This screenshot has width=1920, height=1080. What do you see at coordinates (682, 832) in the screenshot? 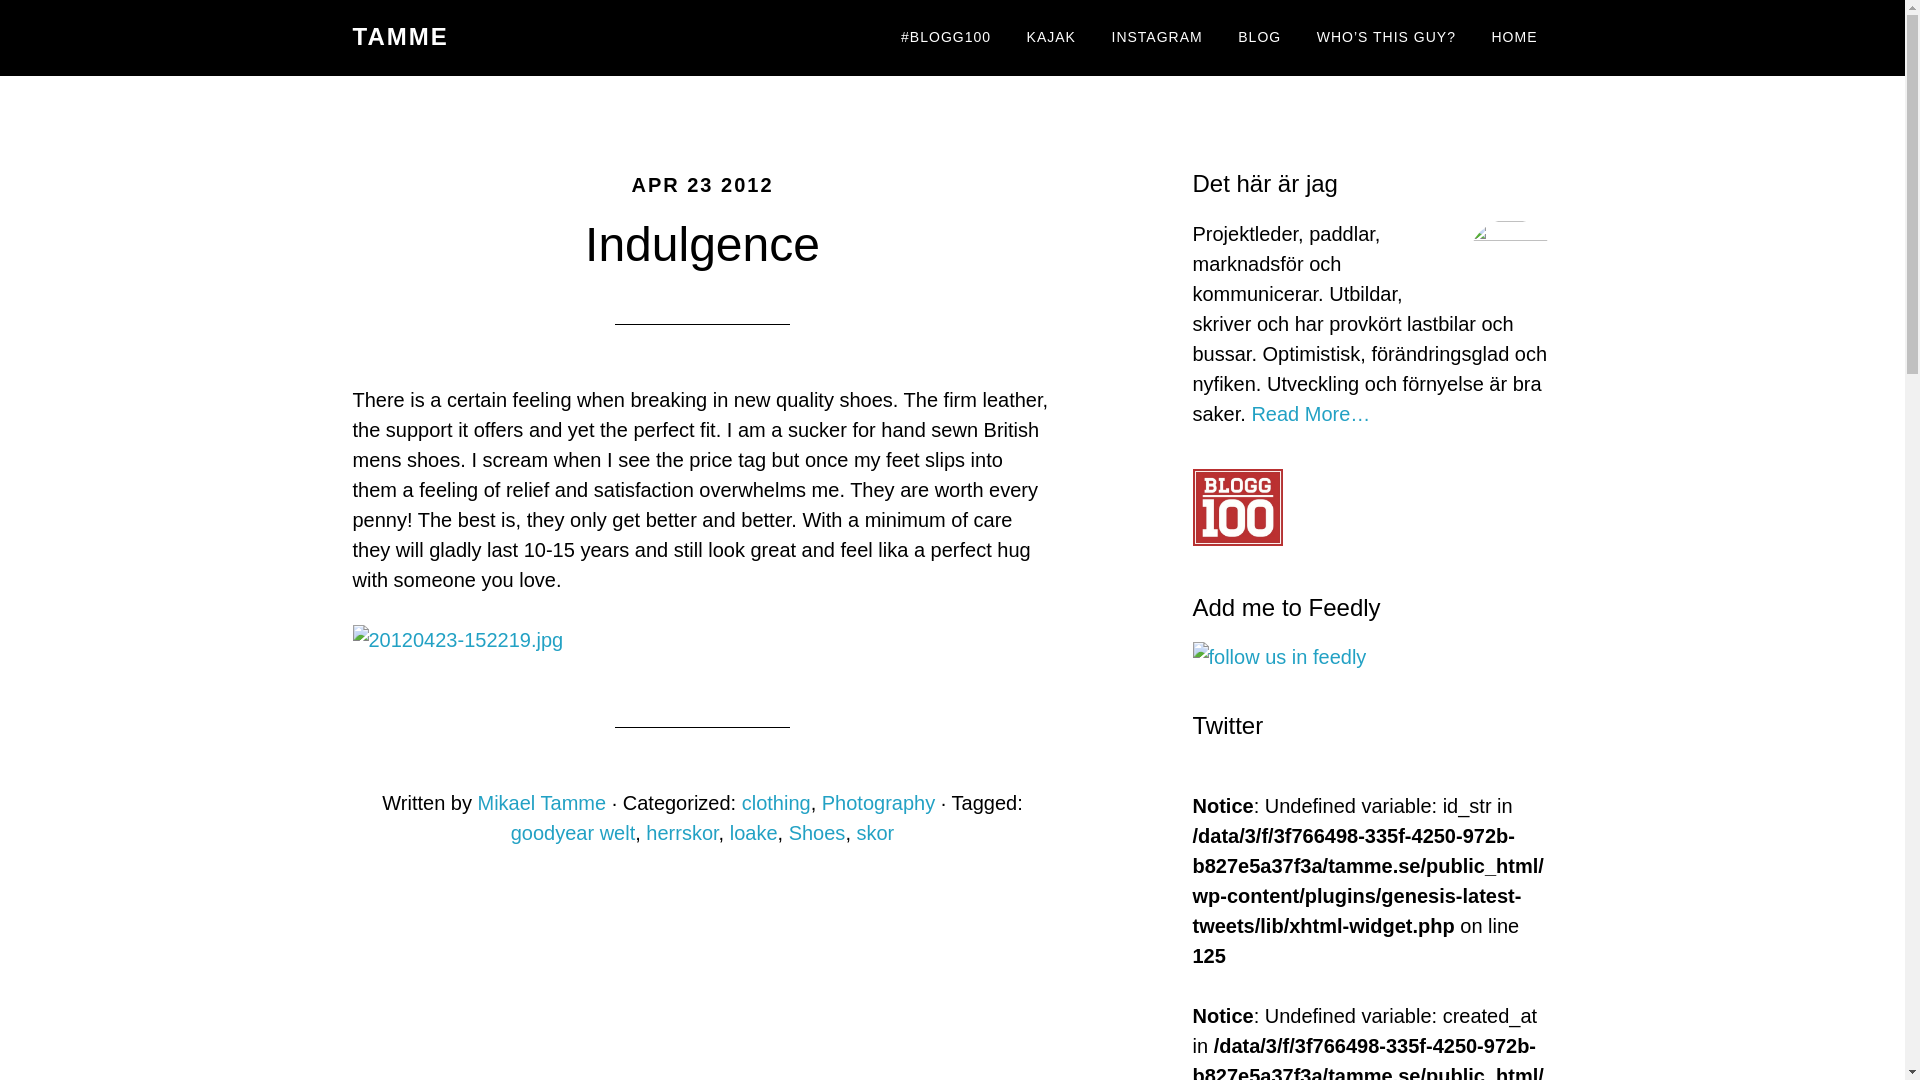
I see `herrskor` at bounding box center [682, 832].